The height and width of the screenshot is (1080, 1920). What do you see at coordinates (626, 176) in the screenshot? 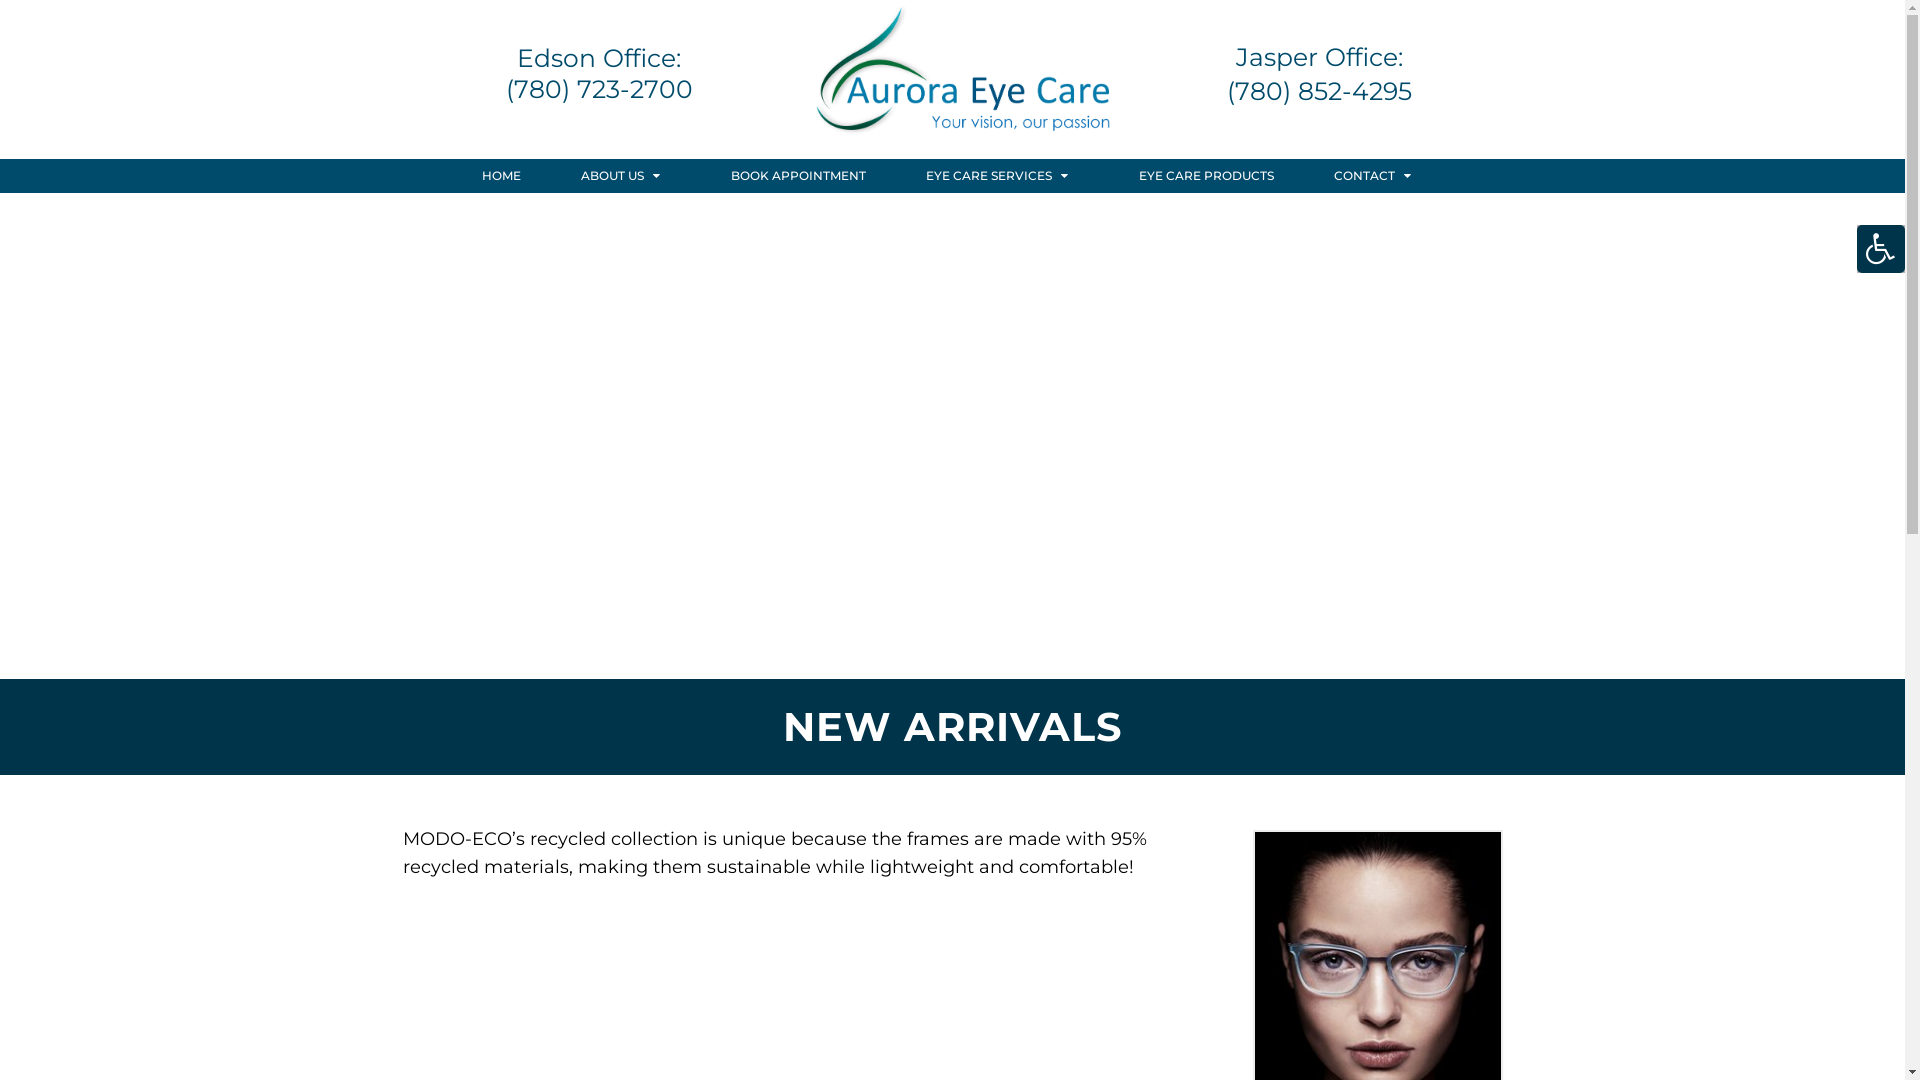
I see `ABOUT US` at bounding box center [626, 176].